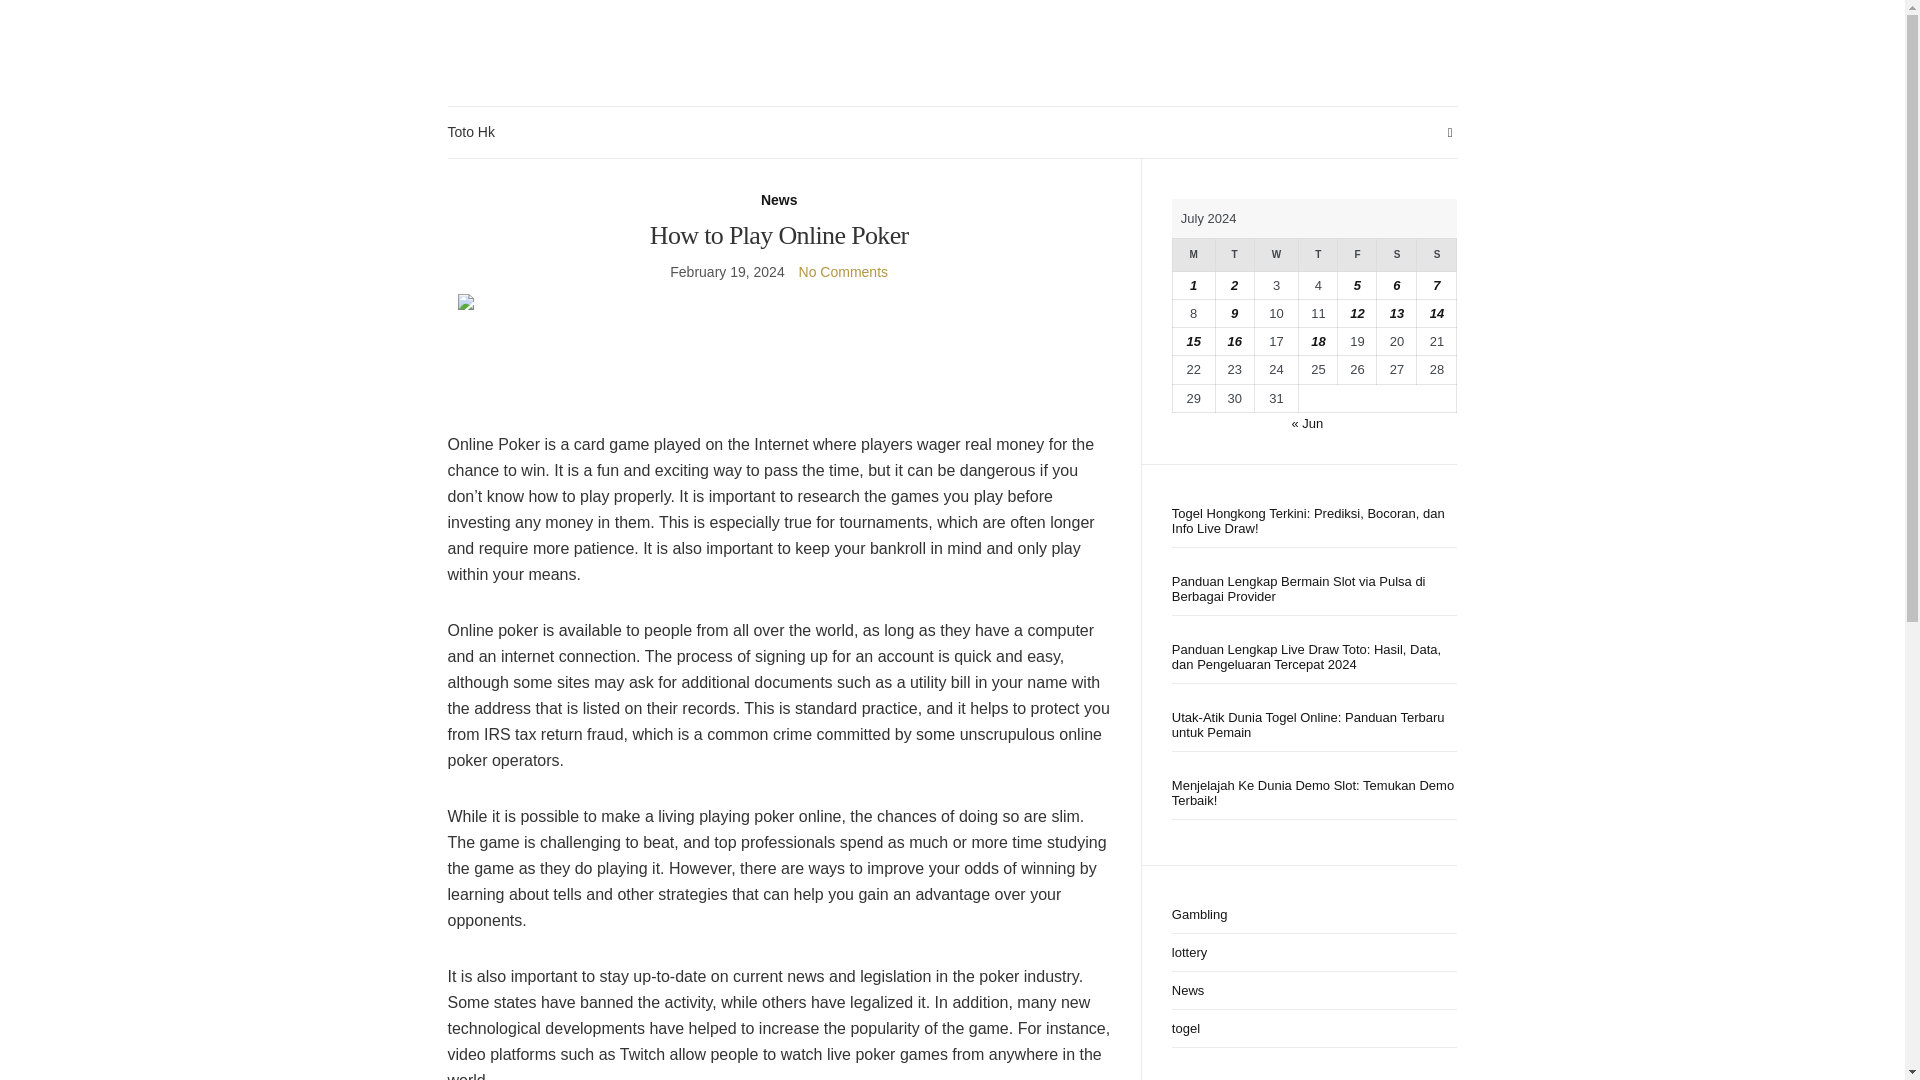 This screenshot has height=1080, width=1920. I want to click on 1, so click(1193, 284).